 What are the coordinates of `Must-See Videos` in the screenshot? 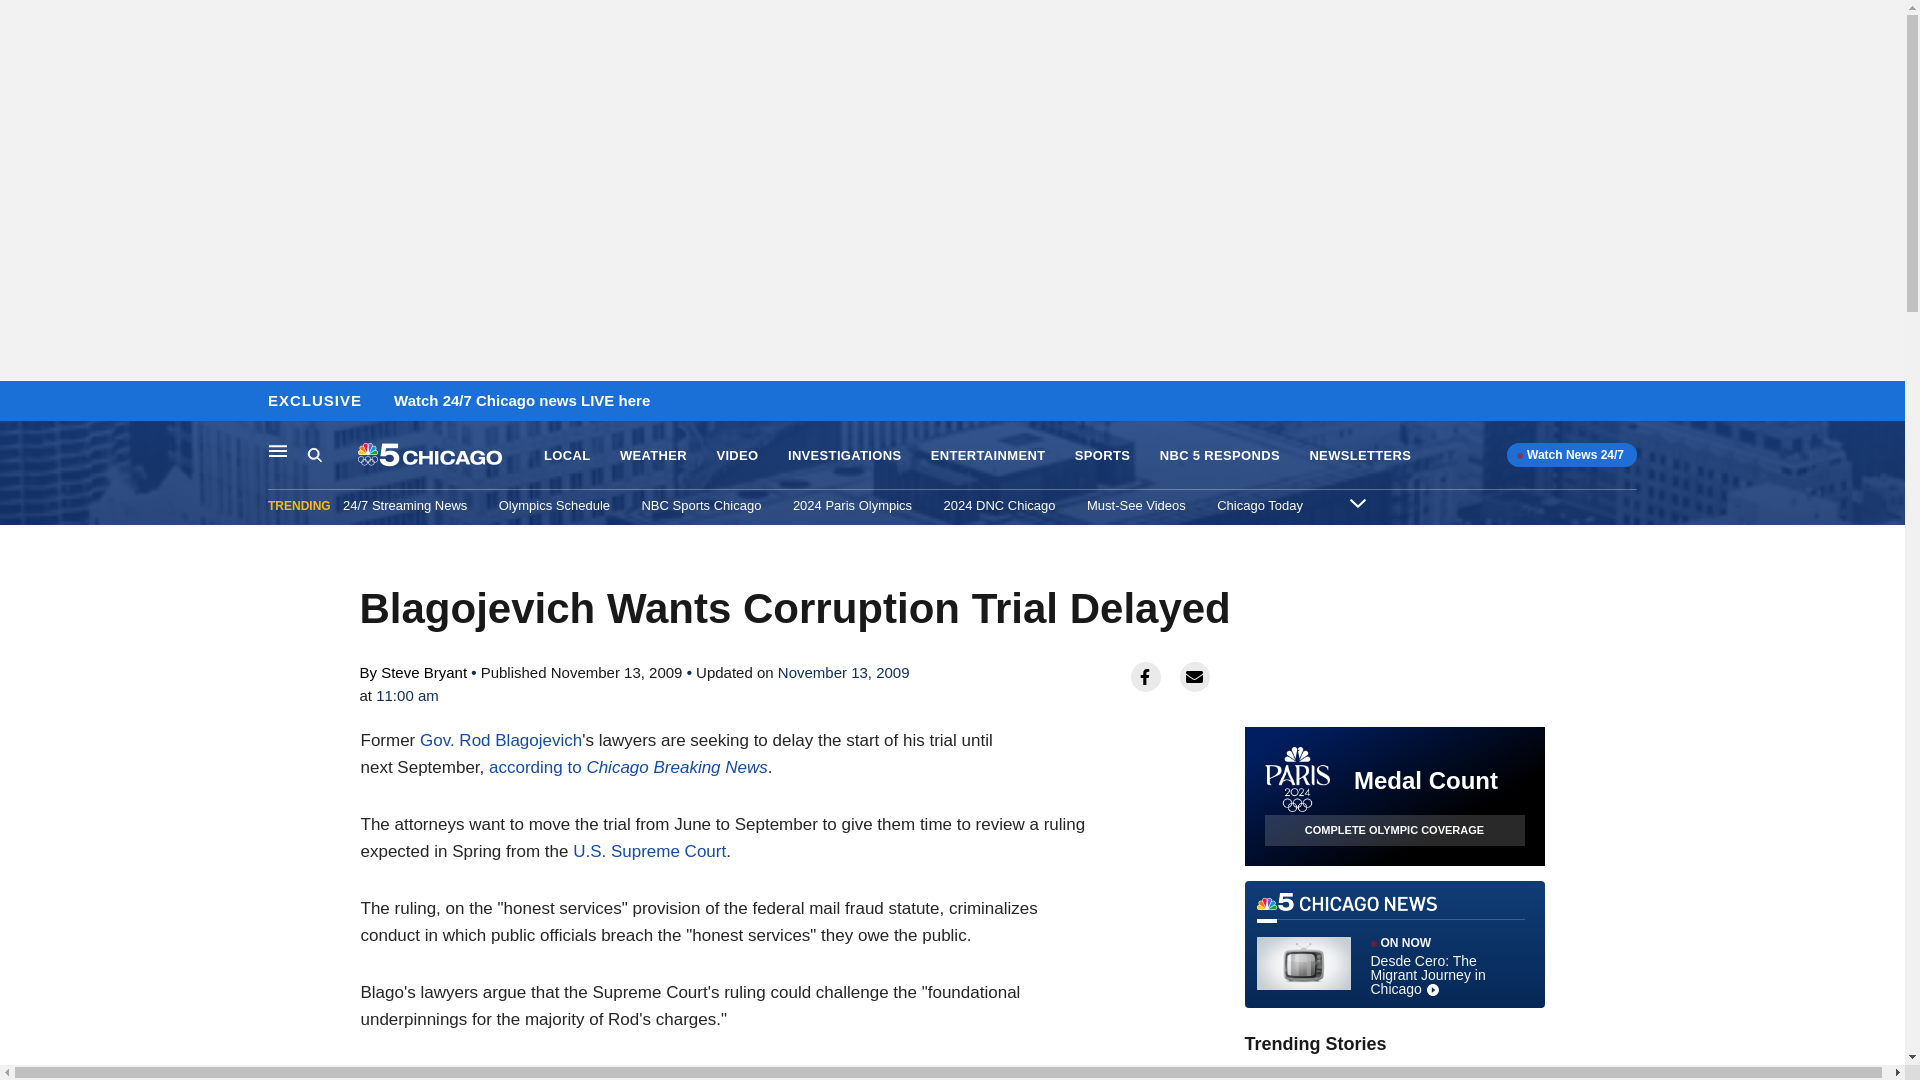 It's located at (1136, 505).